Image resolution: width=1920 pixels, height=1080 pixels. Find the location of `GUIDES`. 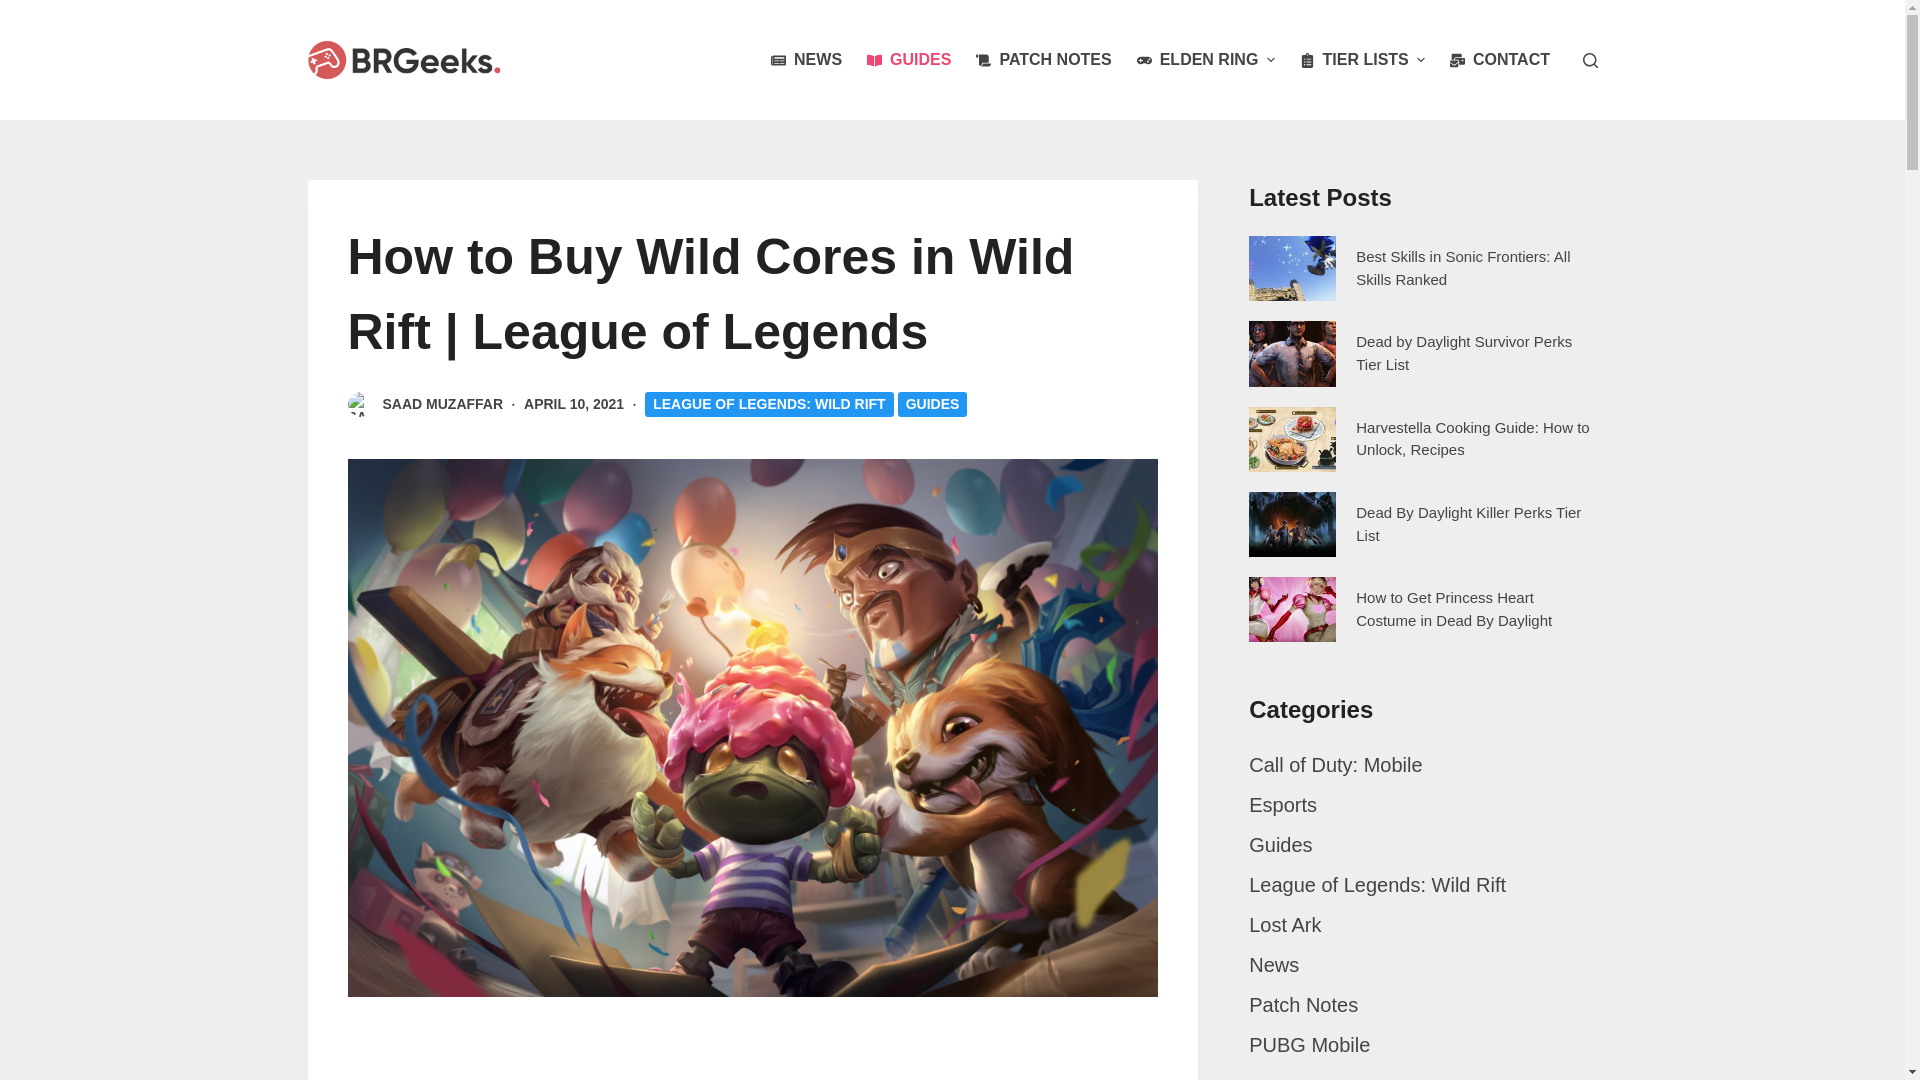

GUIDES is located at coordinates (908, 60).